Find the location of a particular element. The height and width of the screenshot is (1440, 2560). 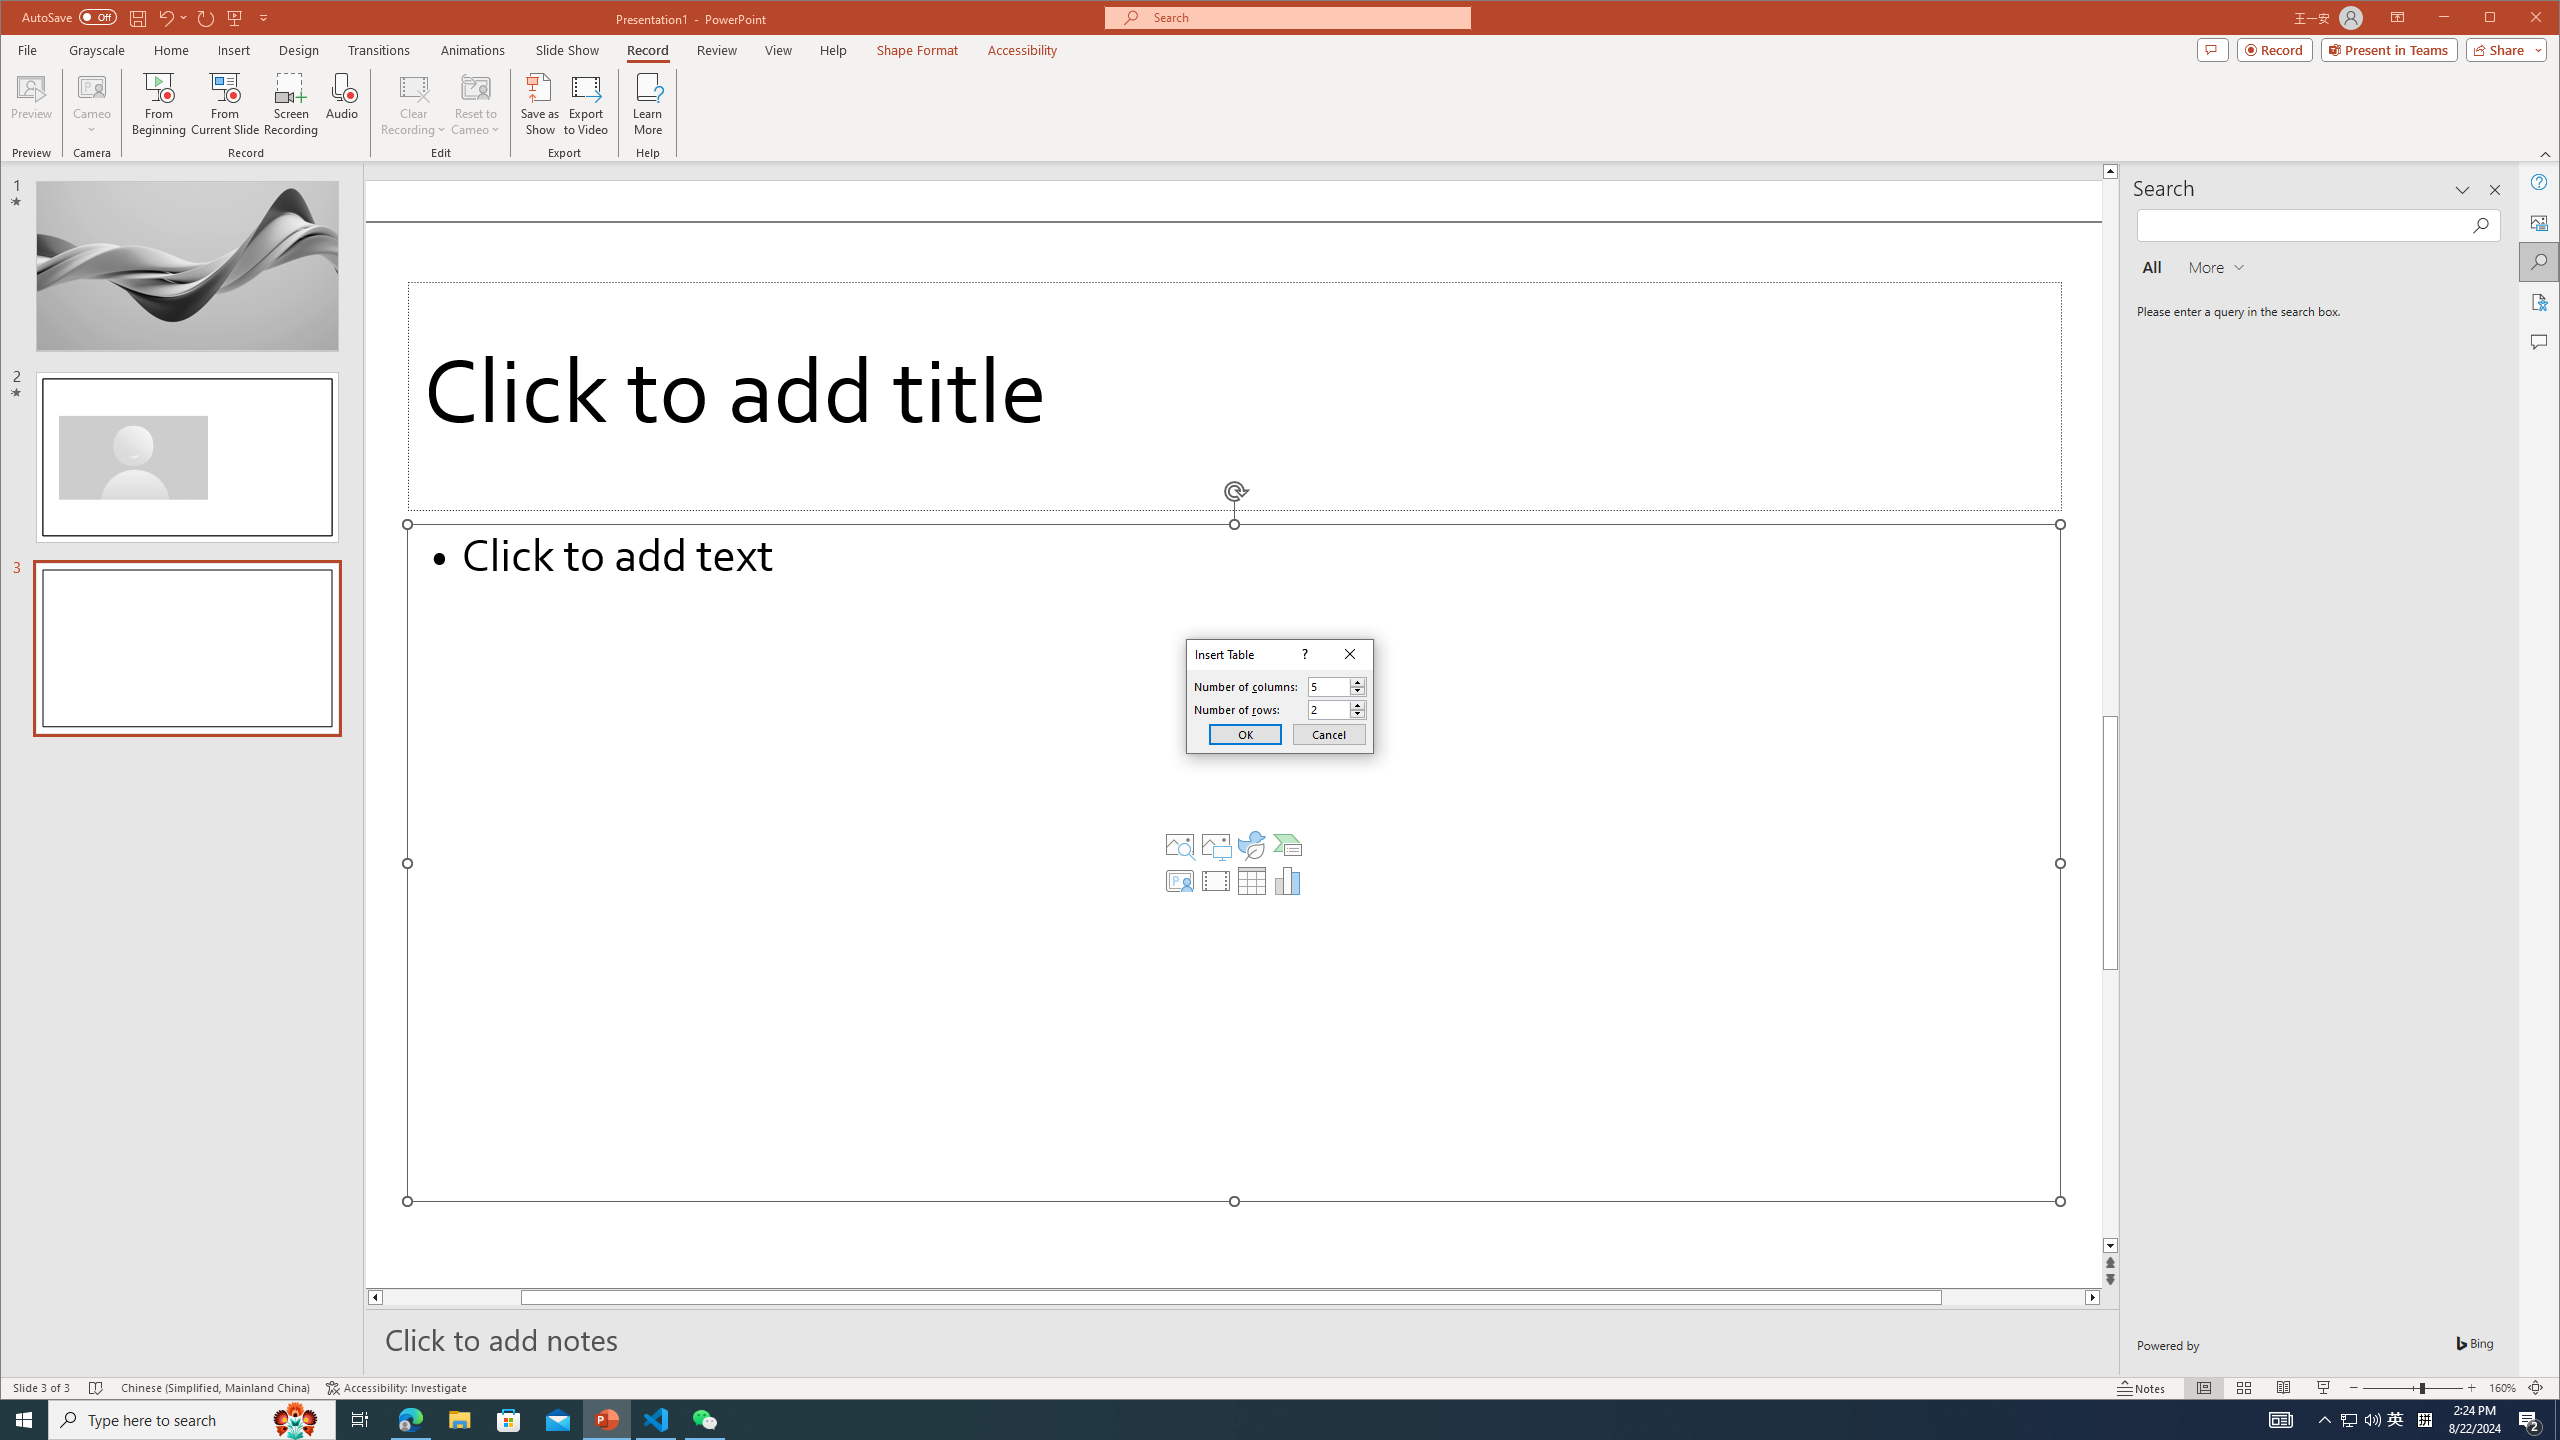

Save as Show is located at coordinates (541, 104).